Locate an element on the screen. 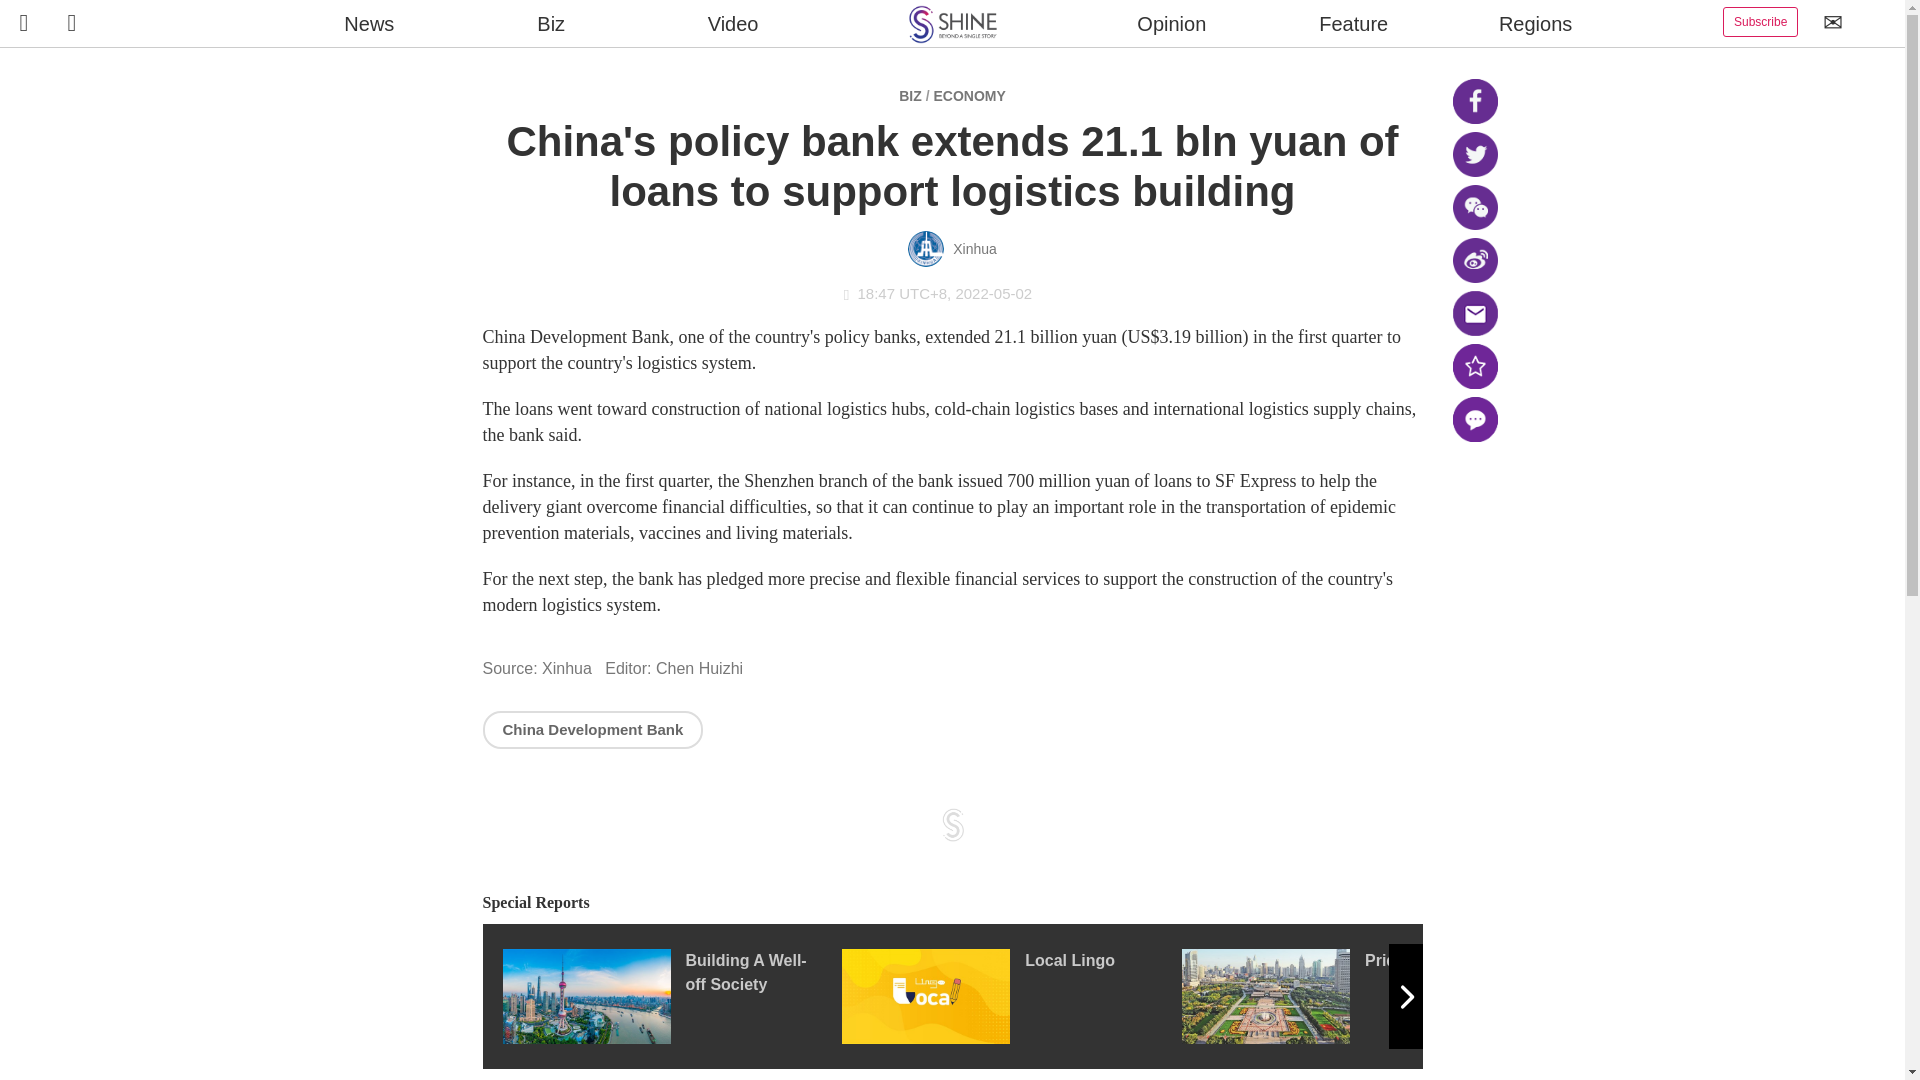 This screenshot has width=1920, height=1080. Share via email is located at coordinates (1474, 312).